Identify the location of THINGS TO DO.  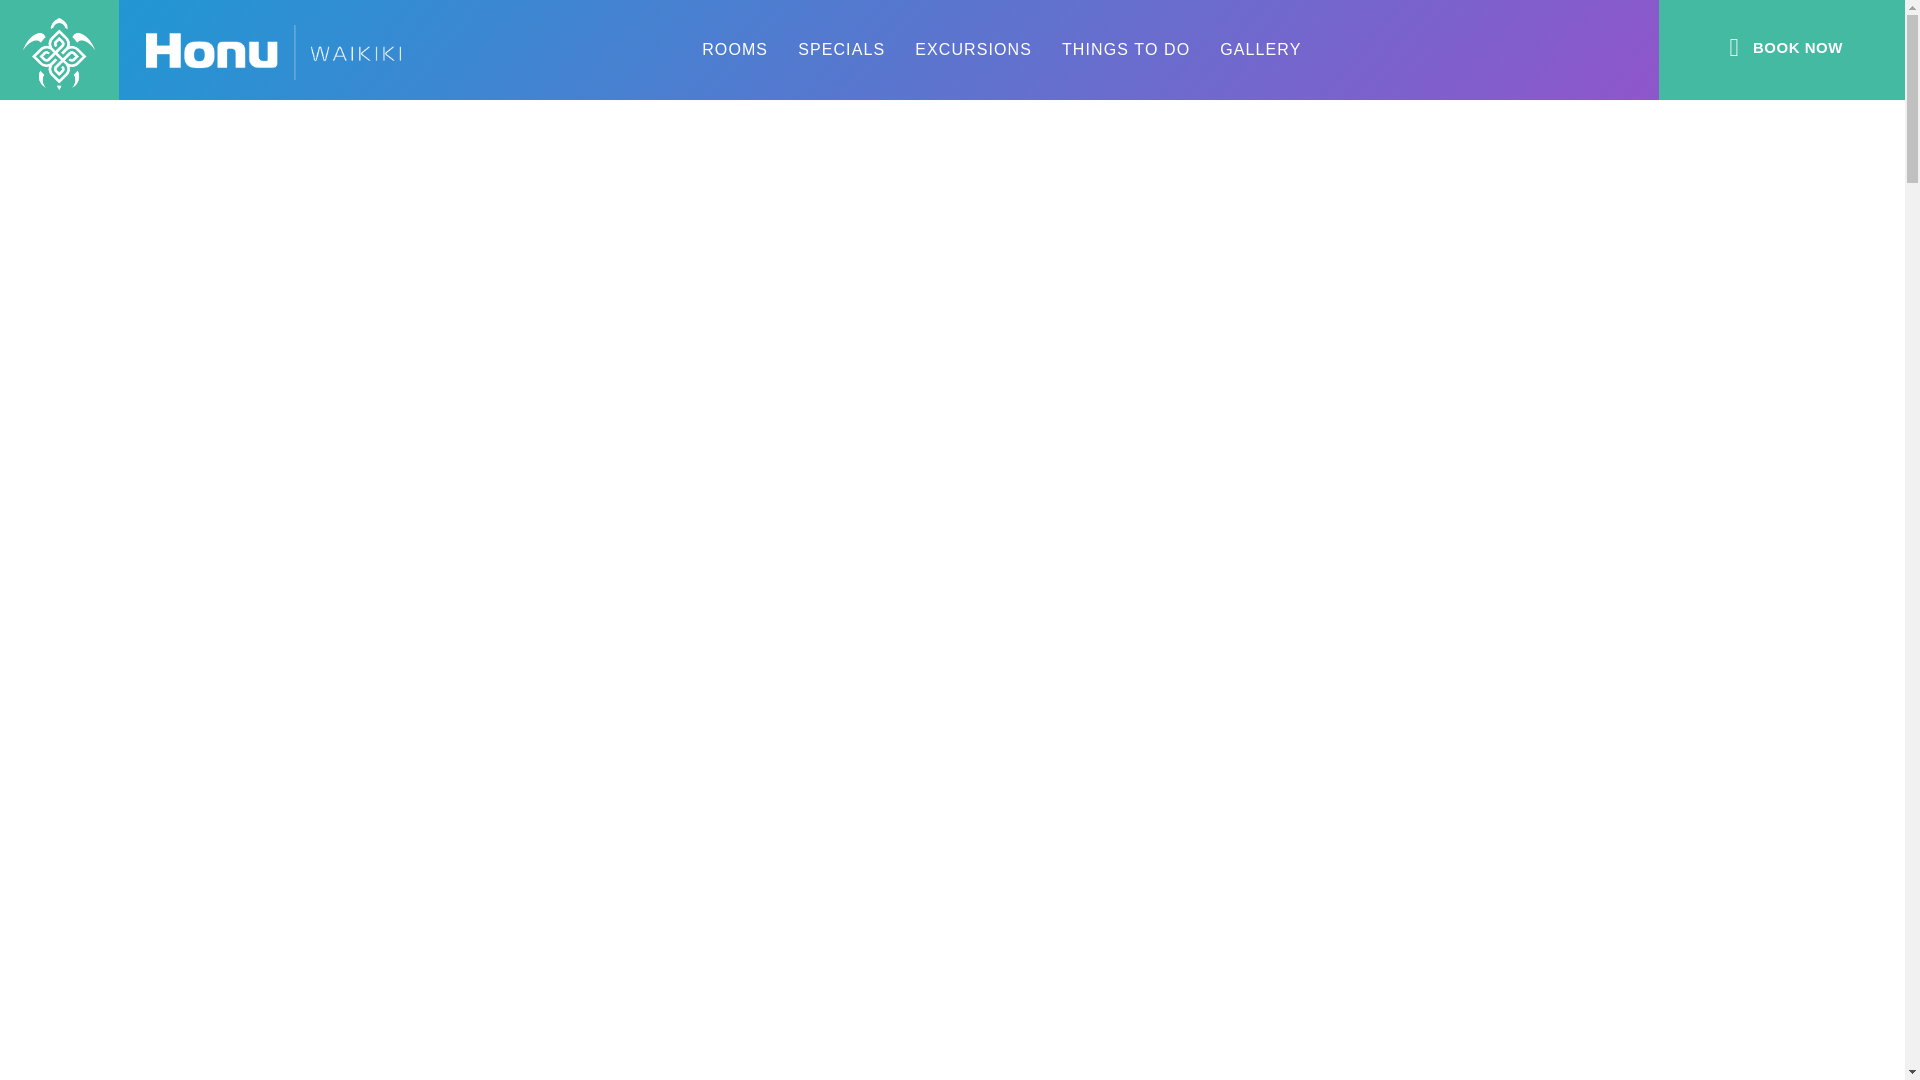
(1126, 50).